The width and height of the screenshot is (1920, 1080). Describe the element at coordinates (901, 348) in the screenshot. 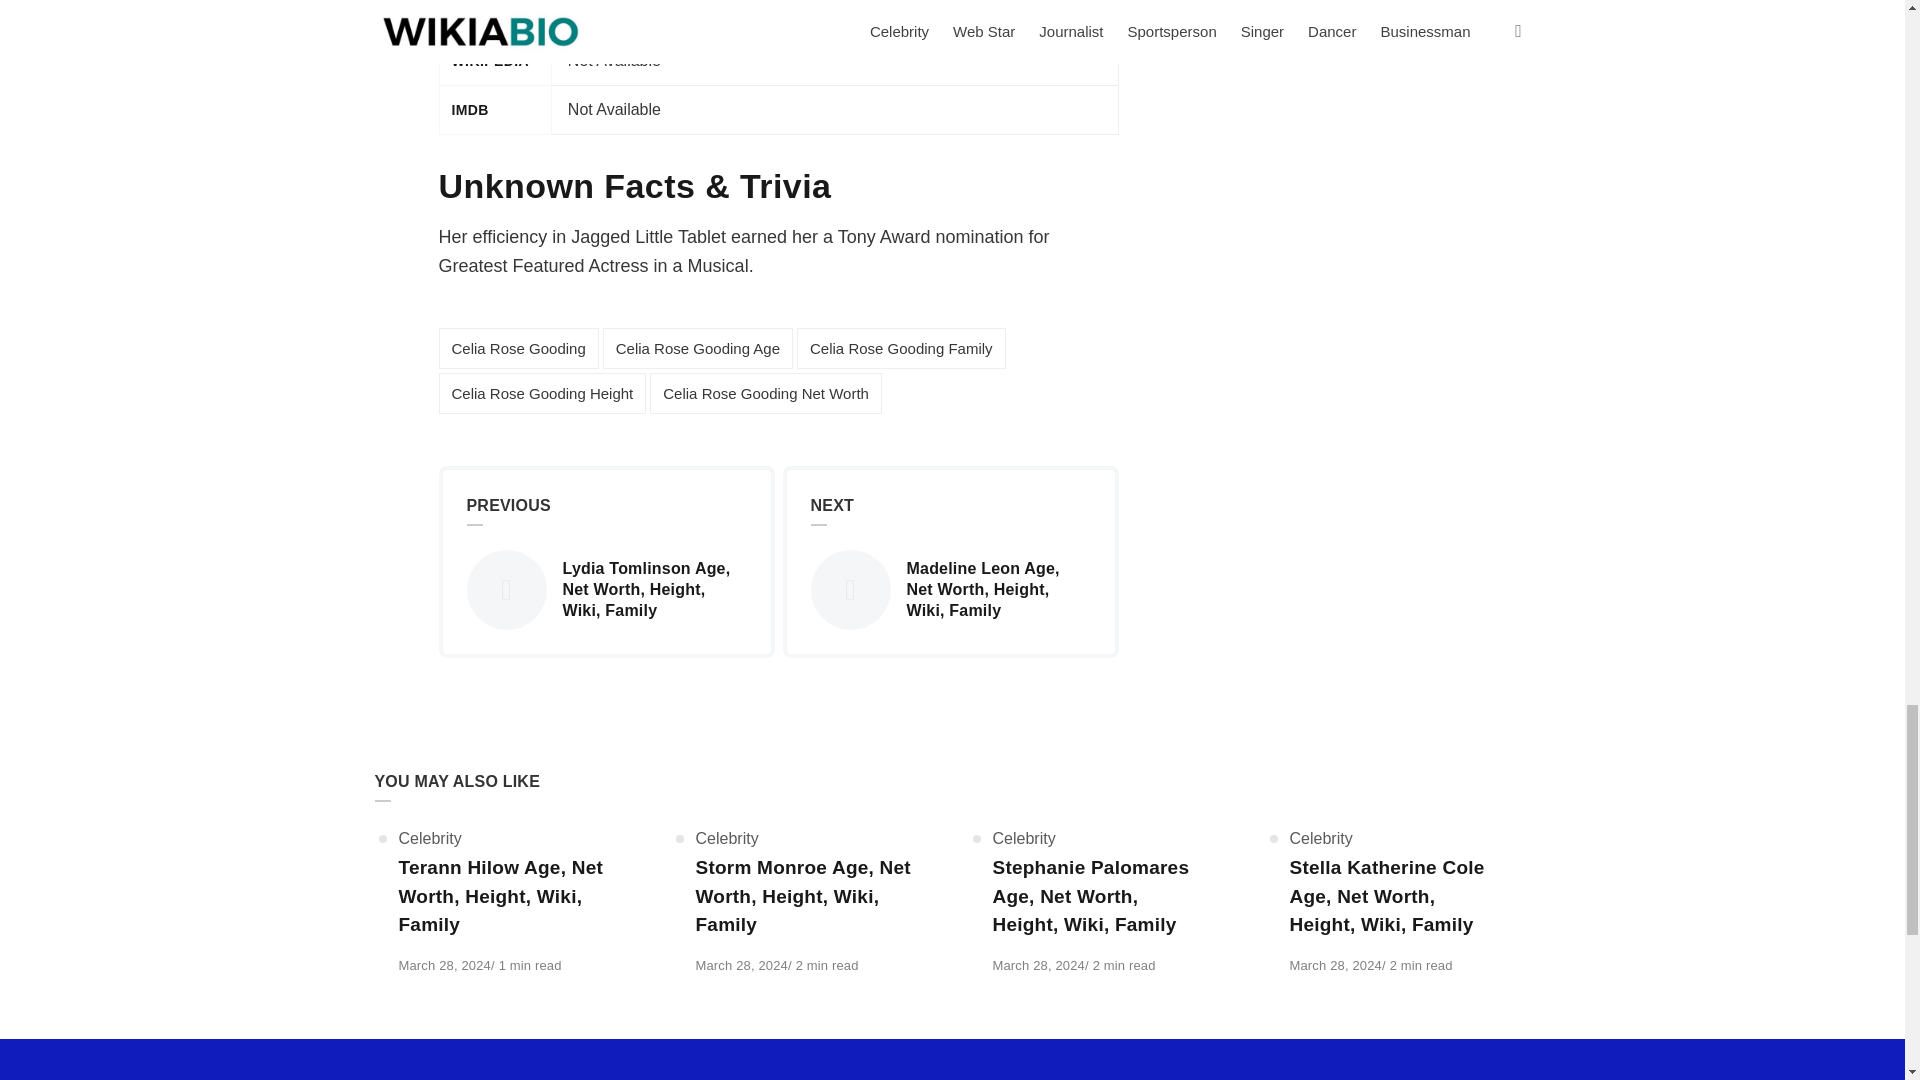

I see `Celia Rose Gooding Family` at that location.